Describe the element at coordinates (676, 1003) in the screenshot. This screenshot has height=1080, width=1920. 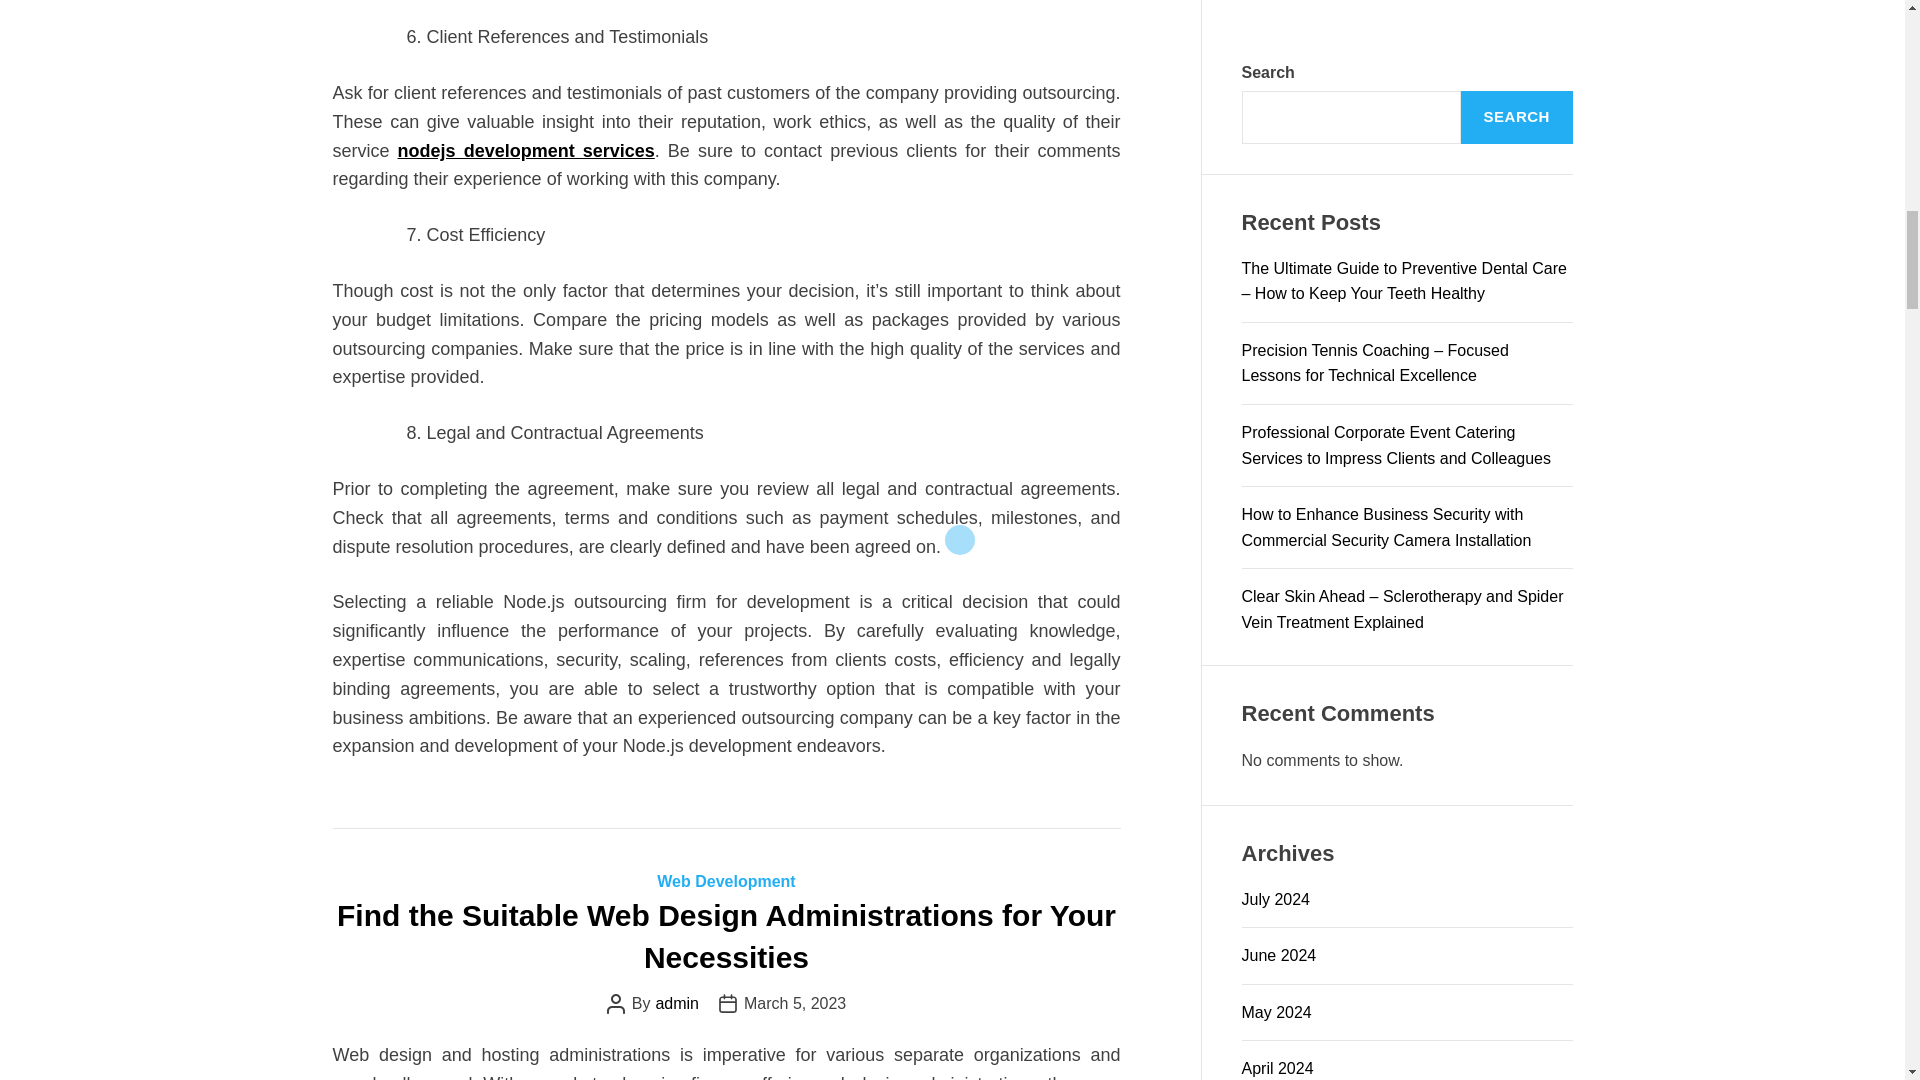
I see `admin` at that location.